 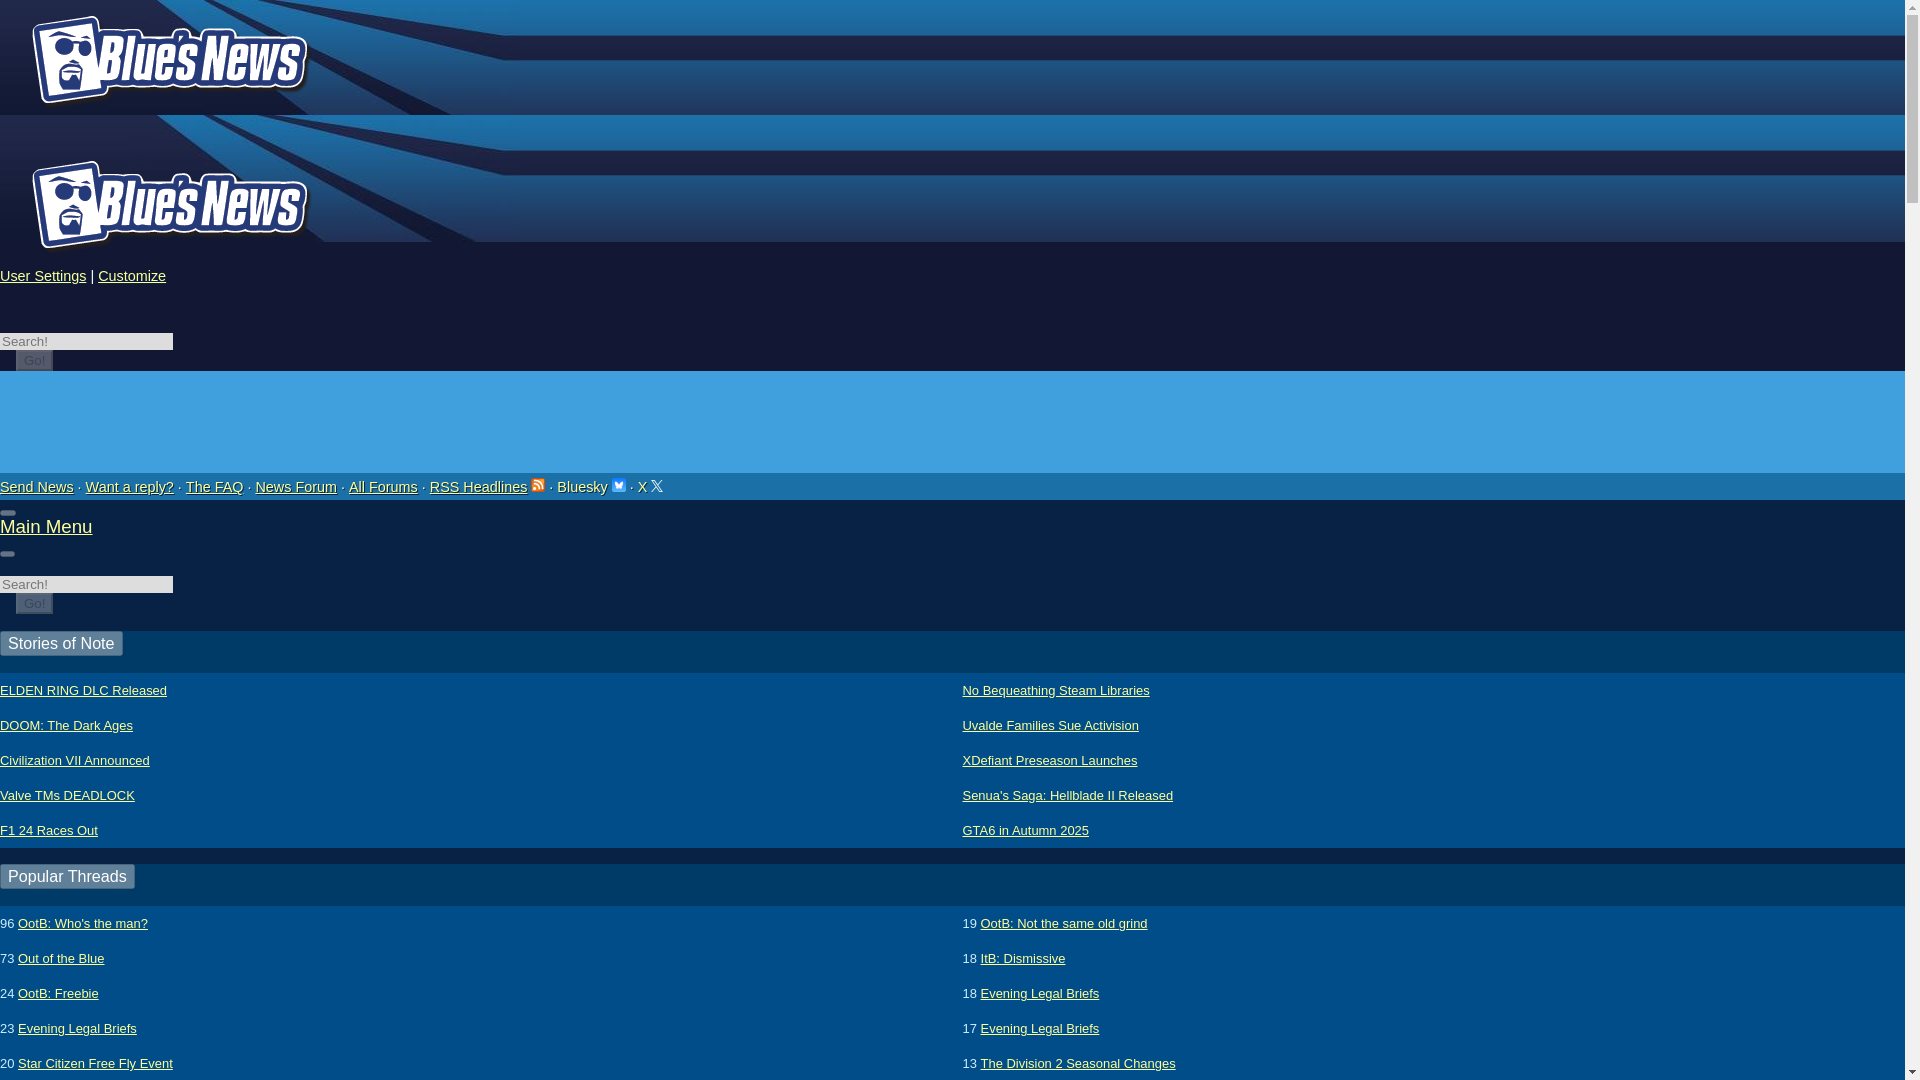 I want to click on DOOM: The Dark Ages, so click(x=66, y=726).